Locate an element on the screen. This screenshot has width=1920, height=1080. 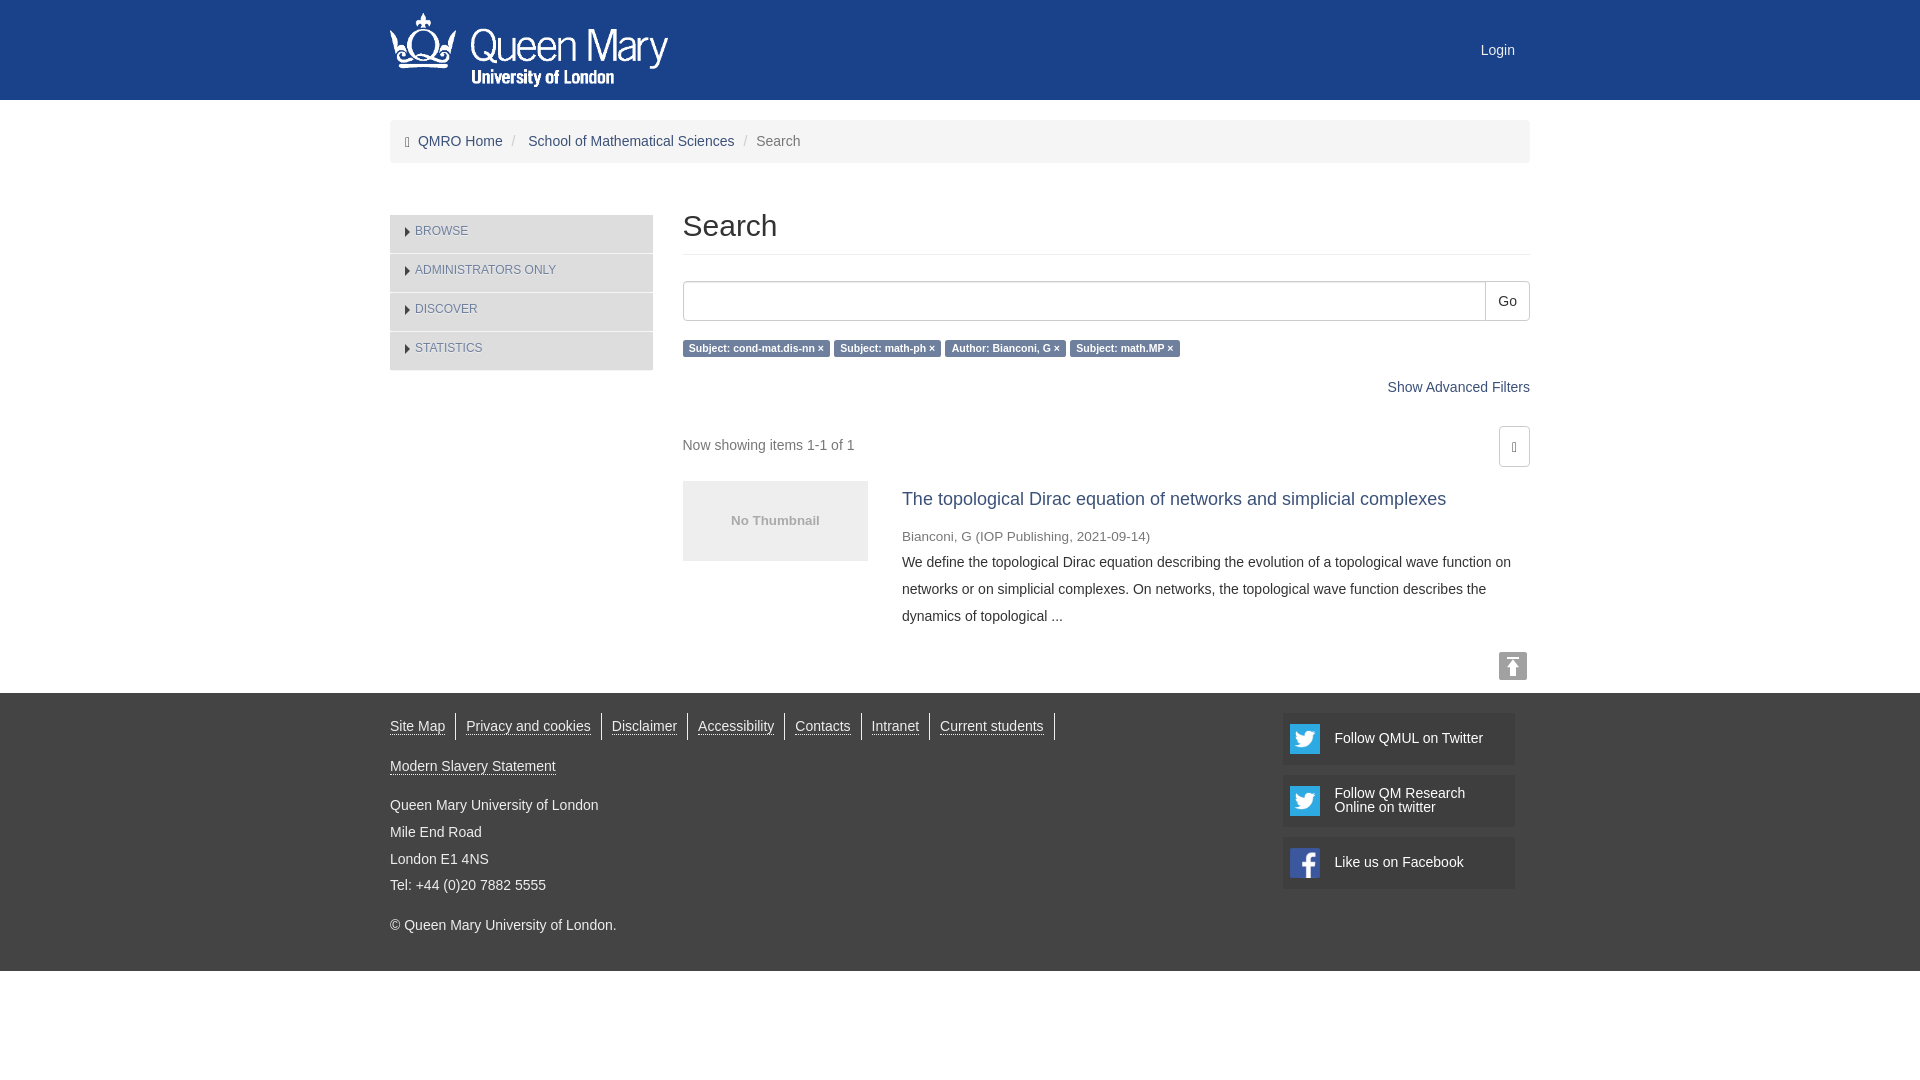
Contact details for general enquiries is located at coordinates (822, 726).